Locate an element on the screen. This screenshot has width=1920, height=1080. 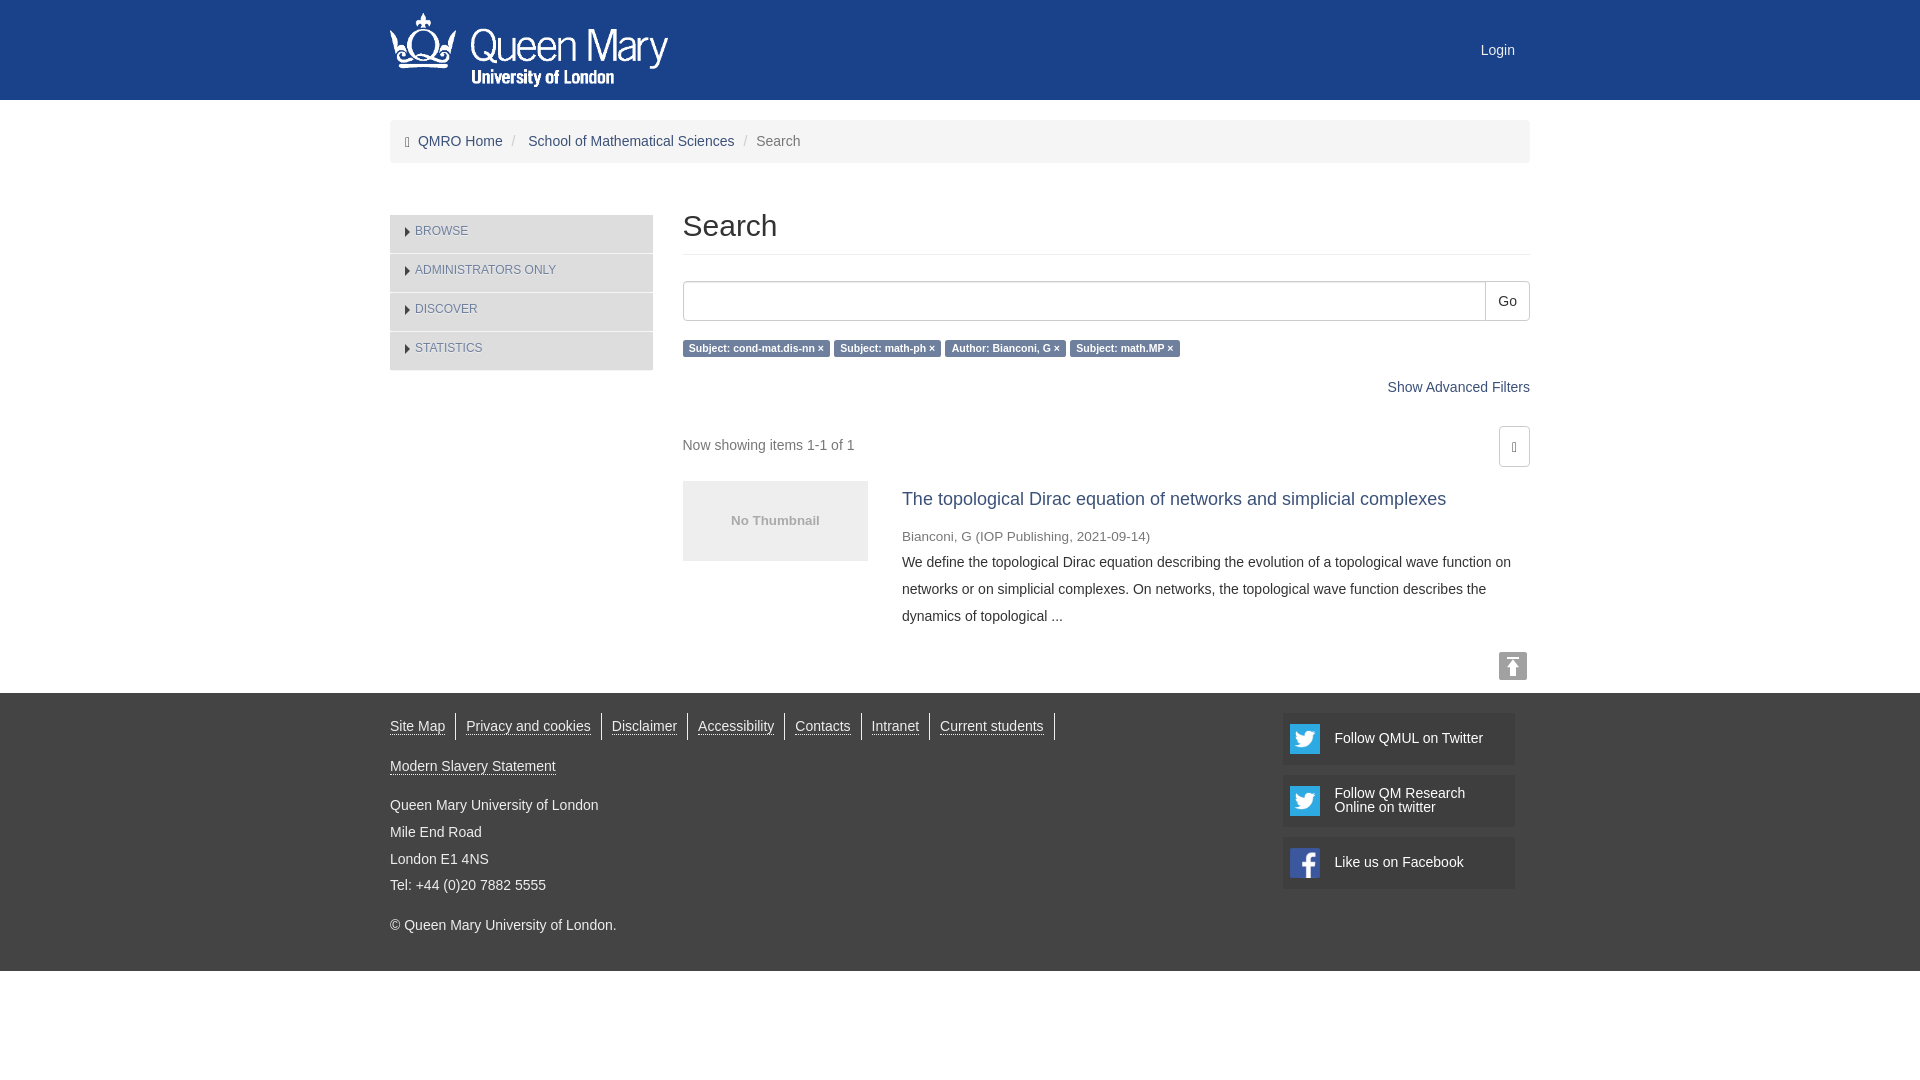
Contact details for general enquiries is located at coordinates (822, 726).